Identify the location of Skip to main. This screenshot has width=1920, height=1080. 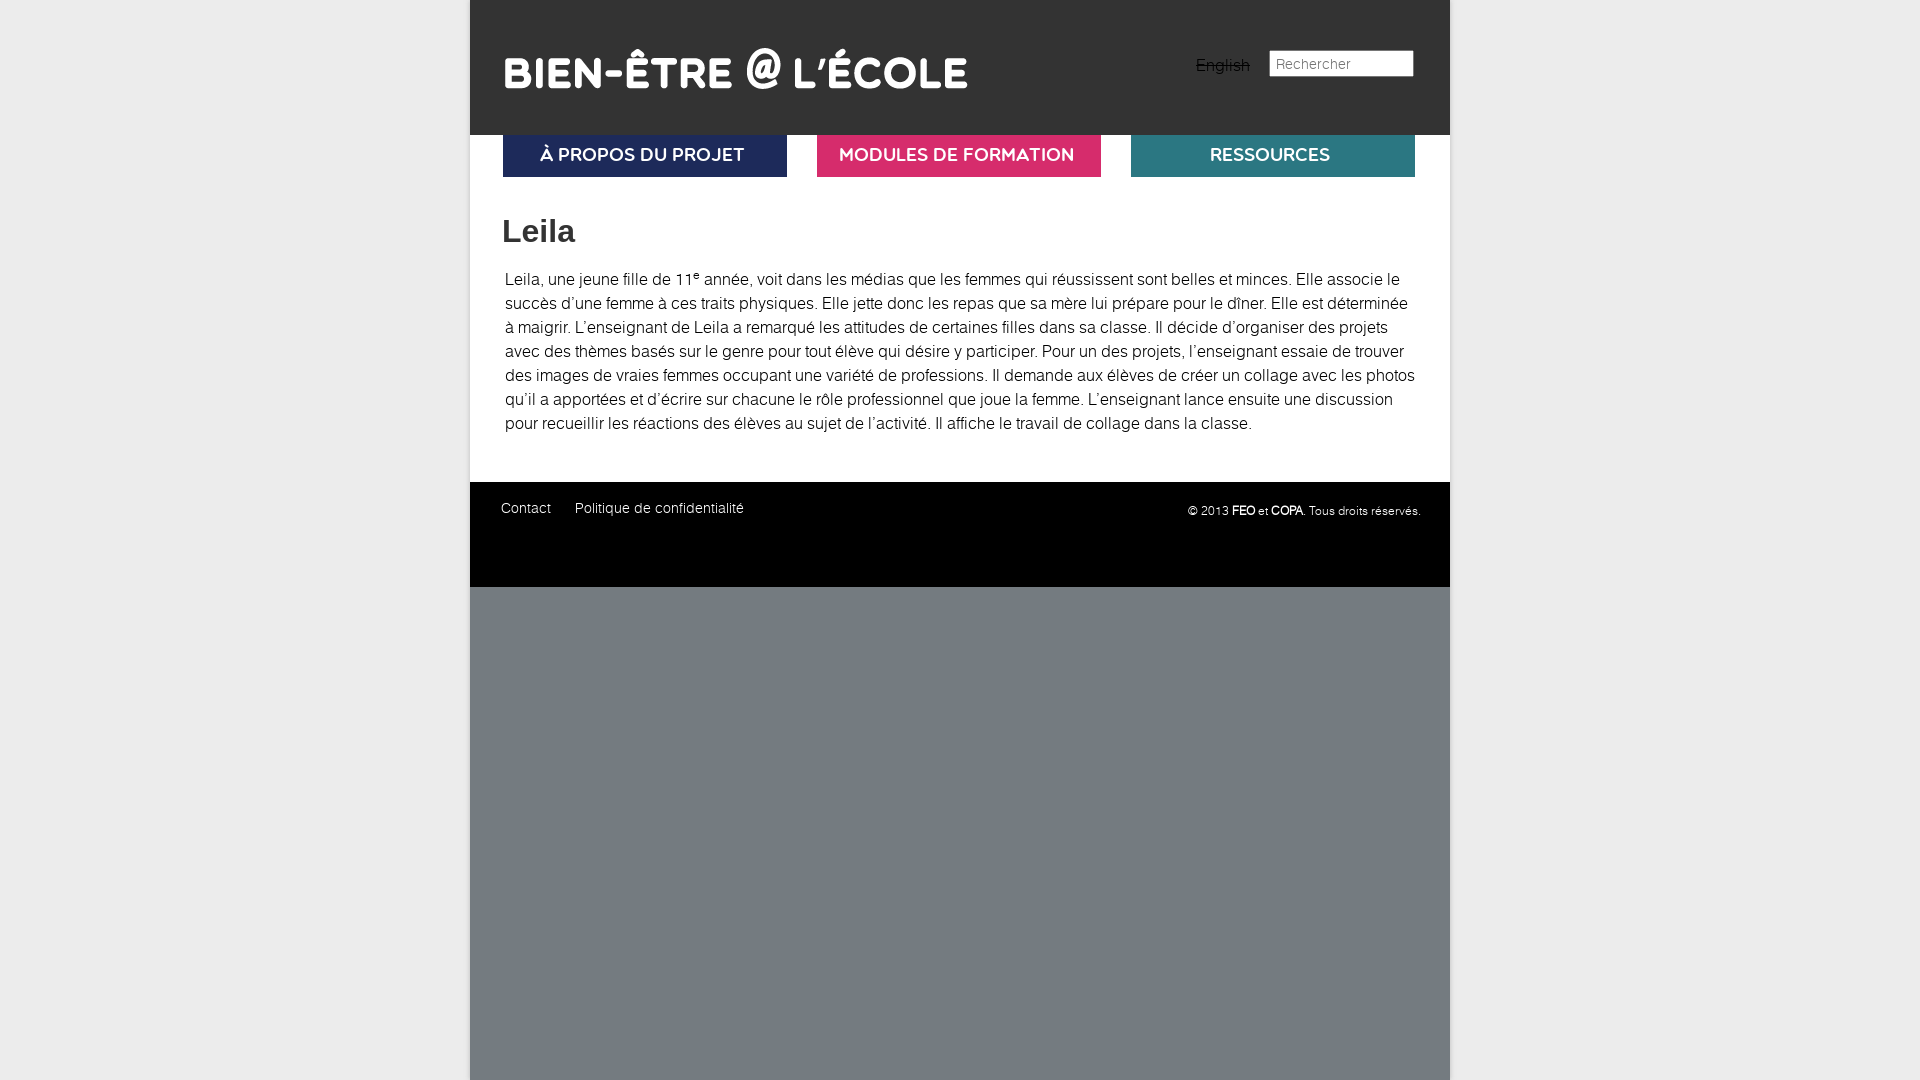
(470, 0).